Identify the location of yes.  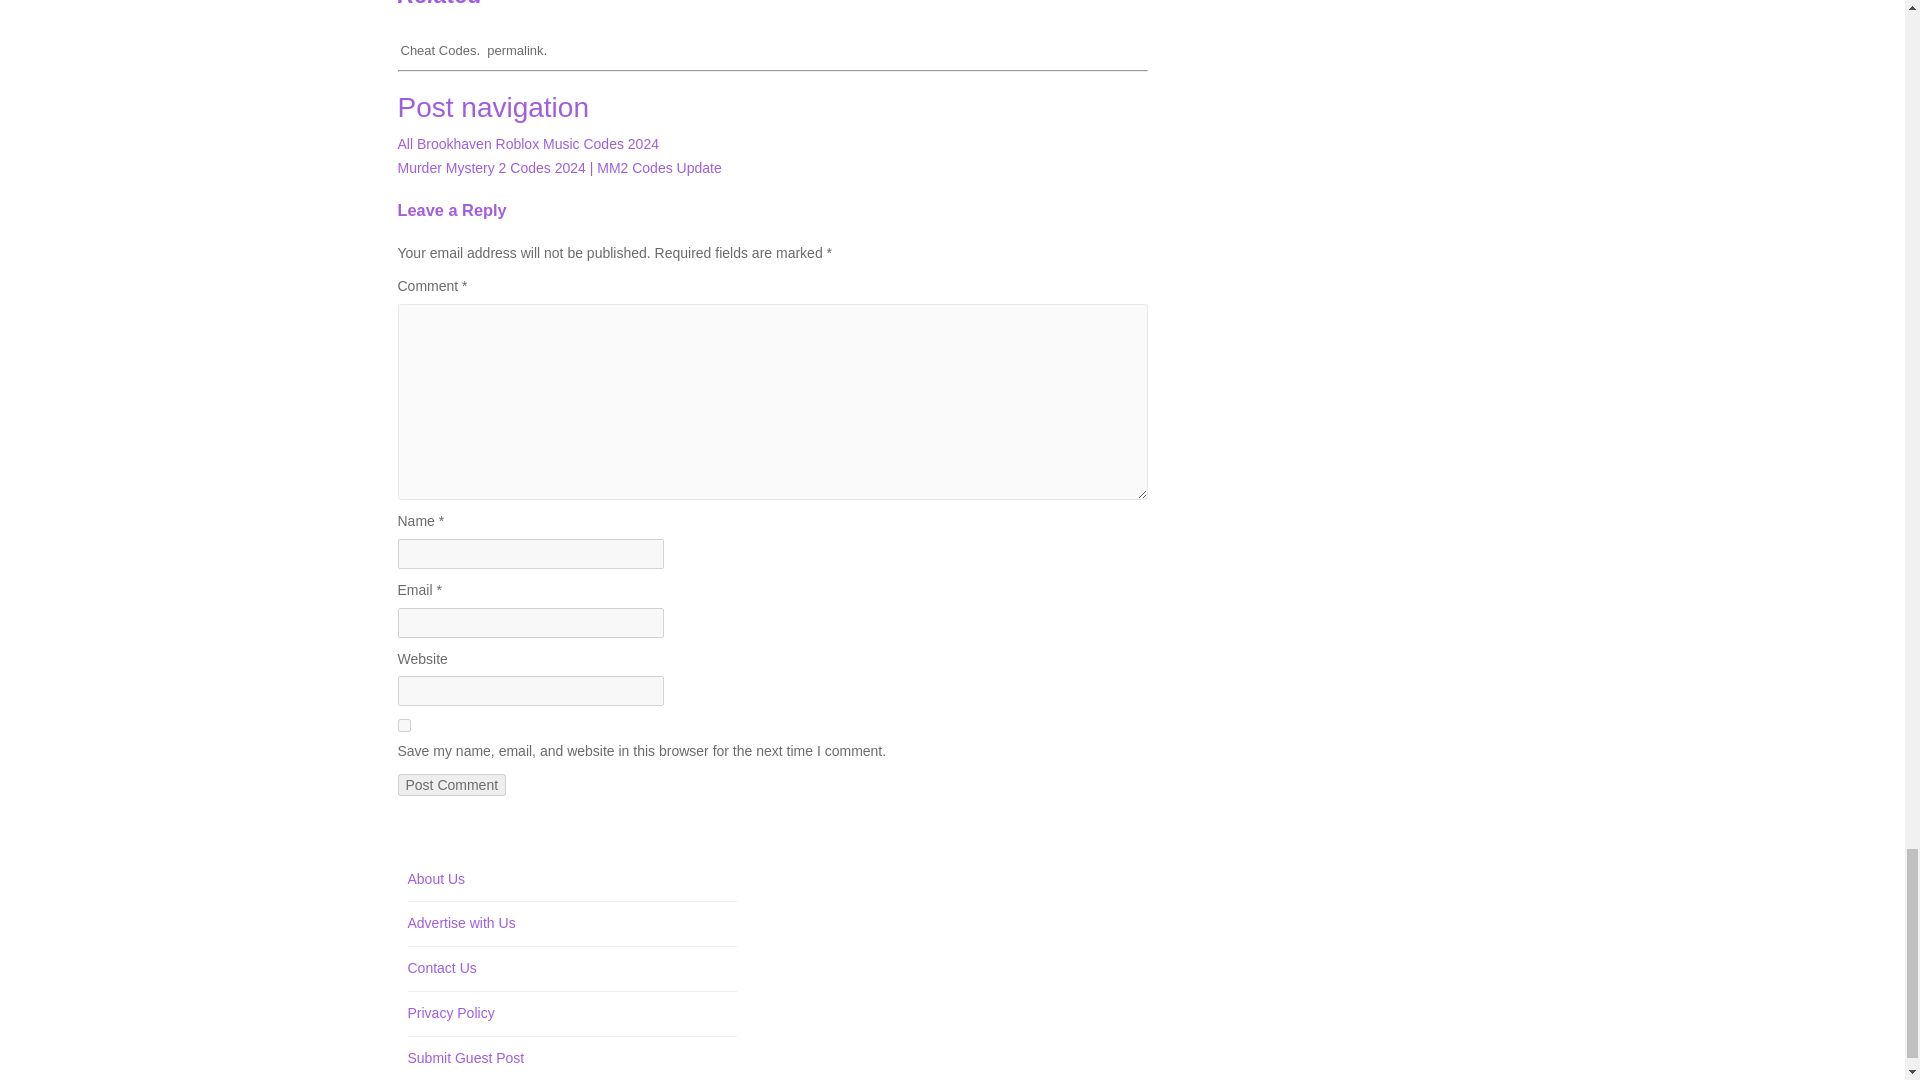
(404, 726).